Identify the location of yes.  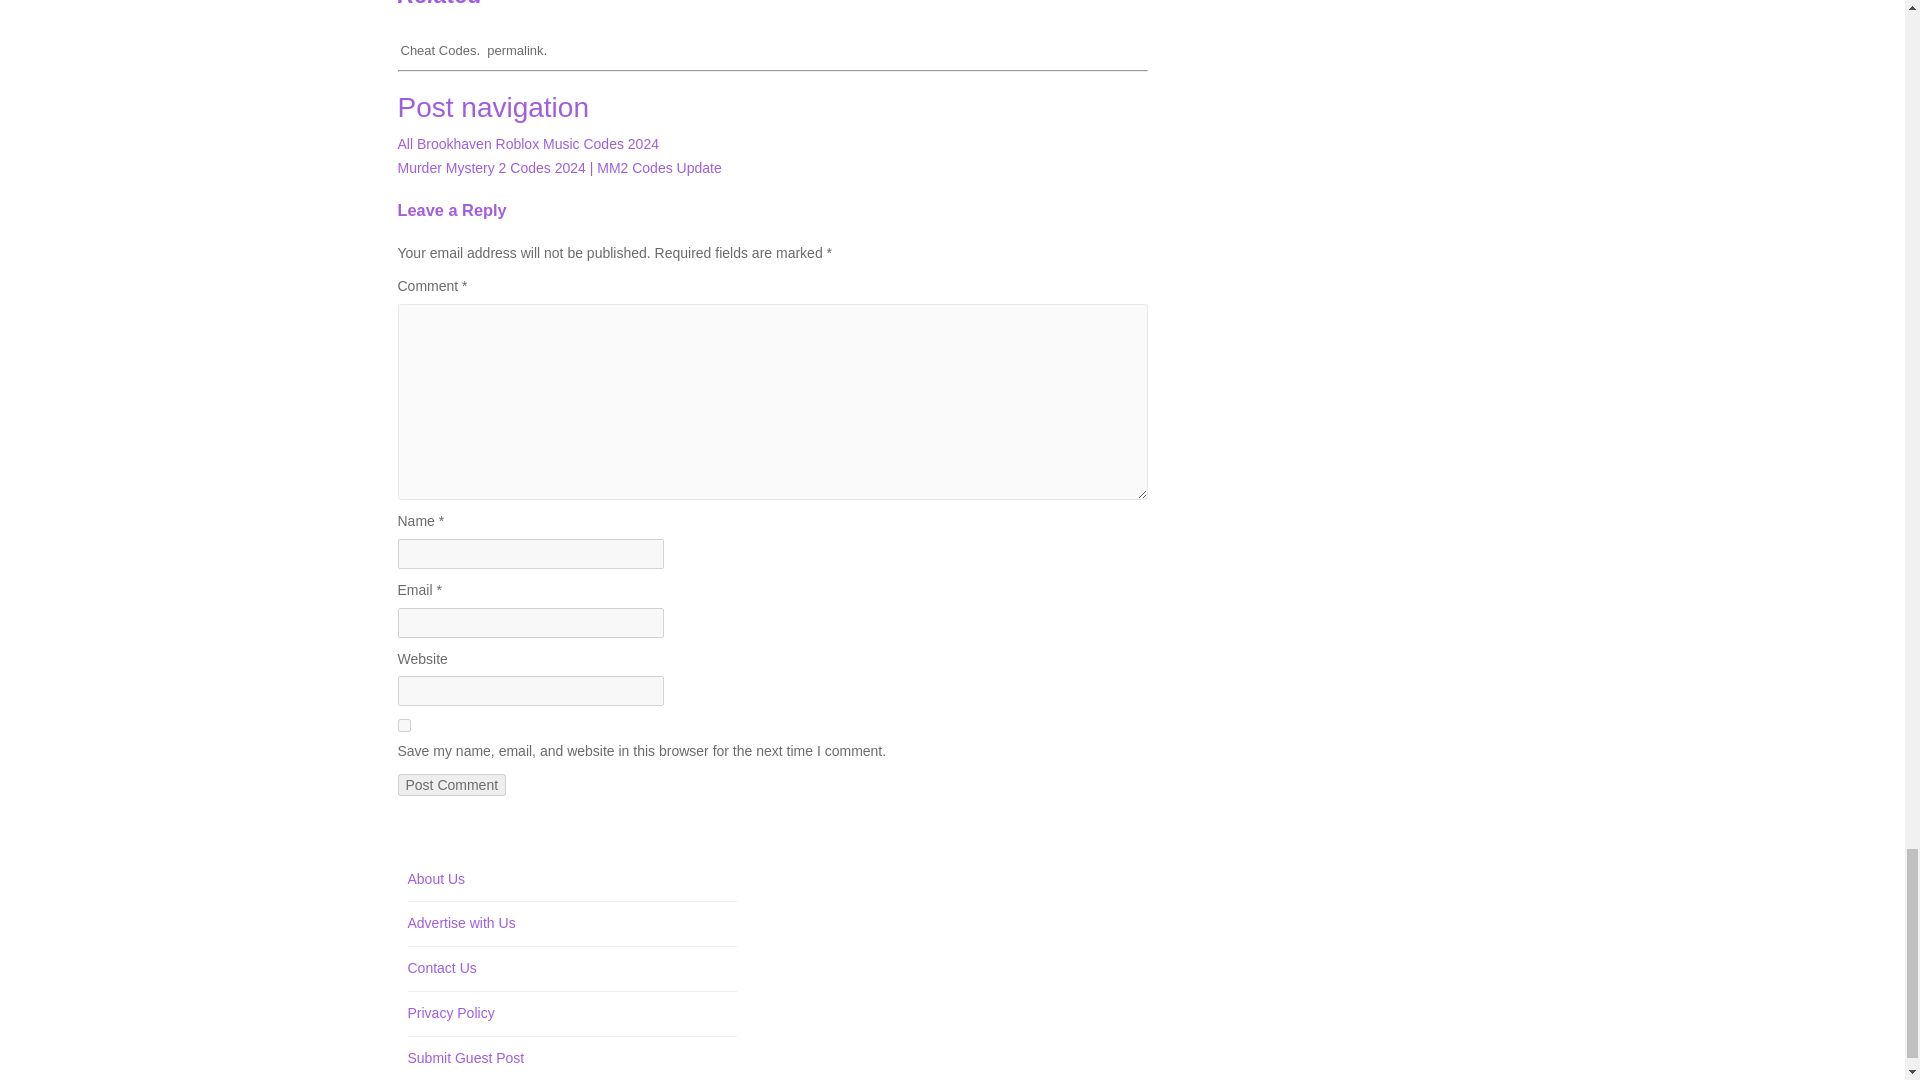
(404, 726).